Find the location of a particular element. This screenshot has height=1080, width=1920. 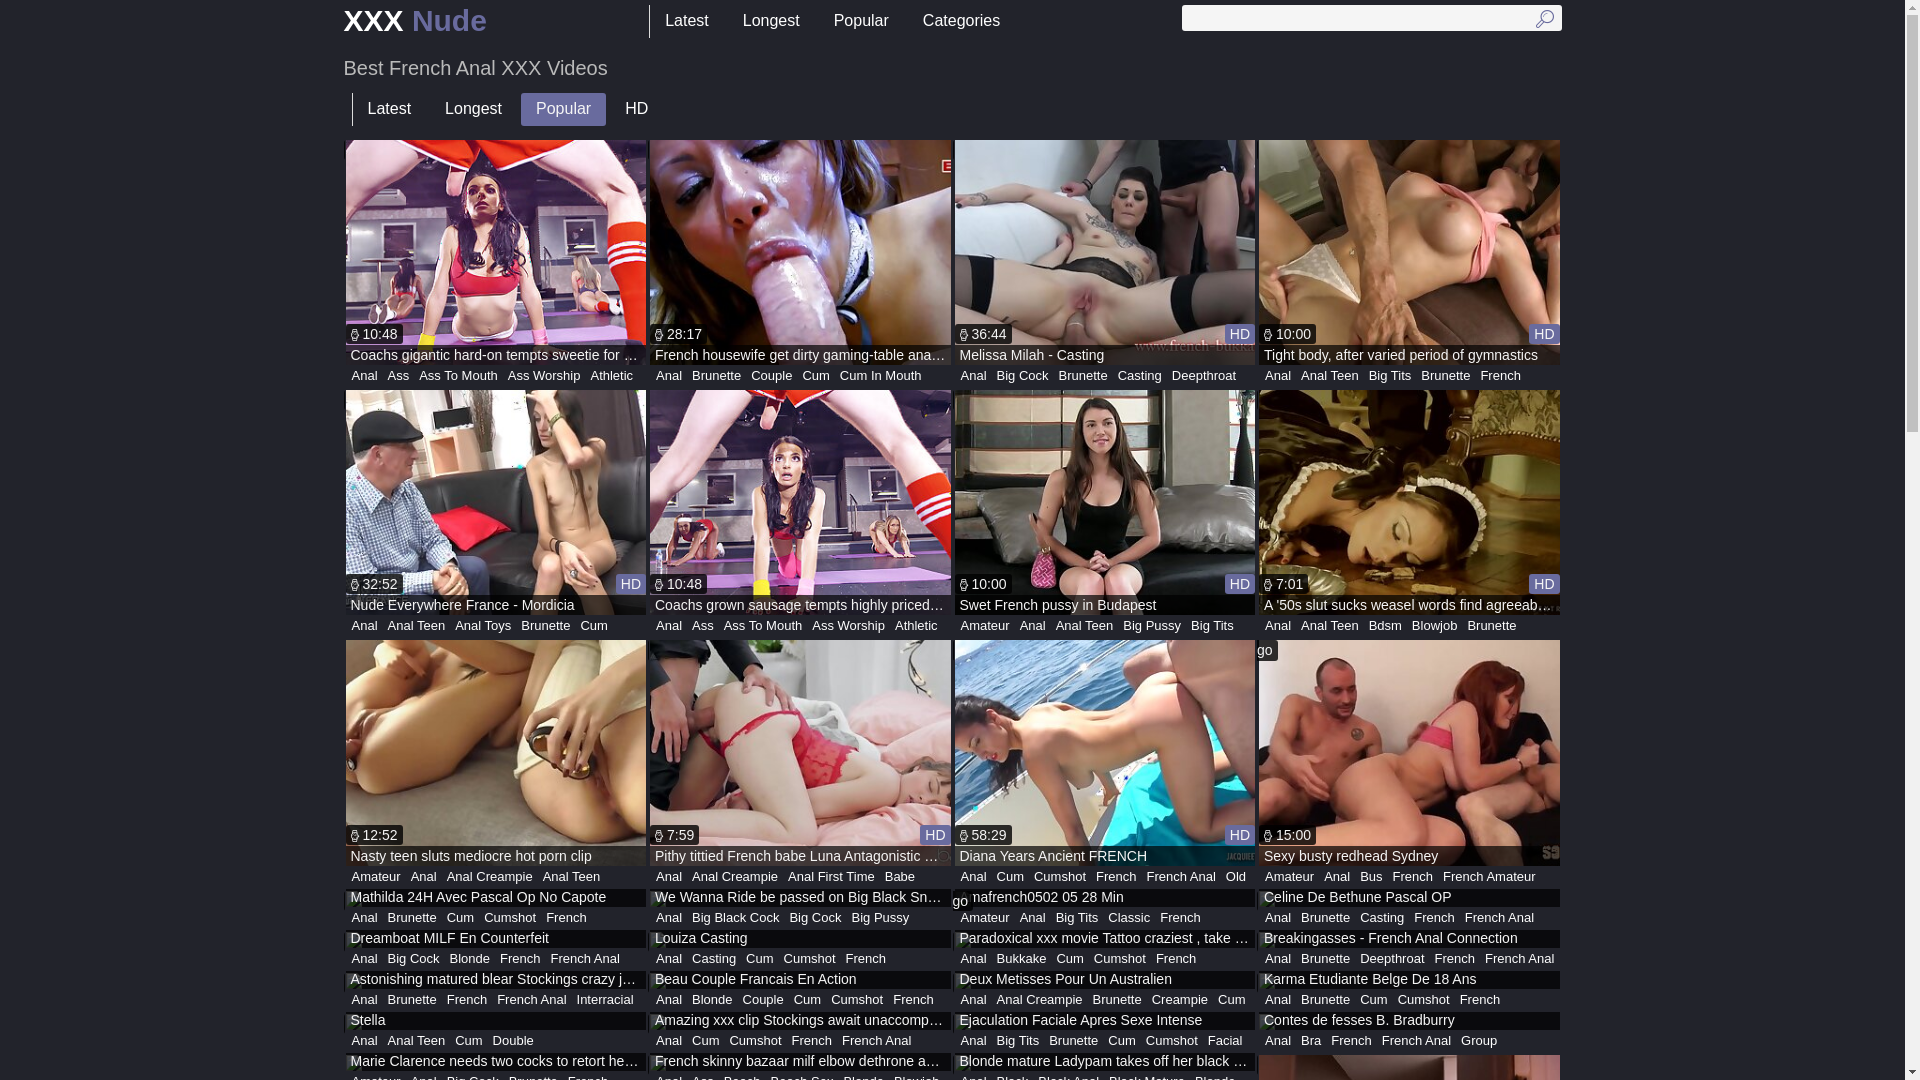

Brunette is located at coordinates (1326, 1000).